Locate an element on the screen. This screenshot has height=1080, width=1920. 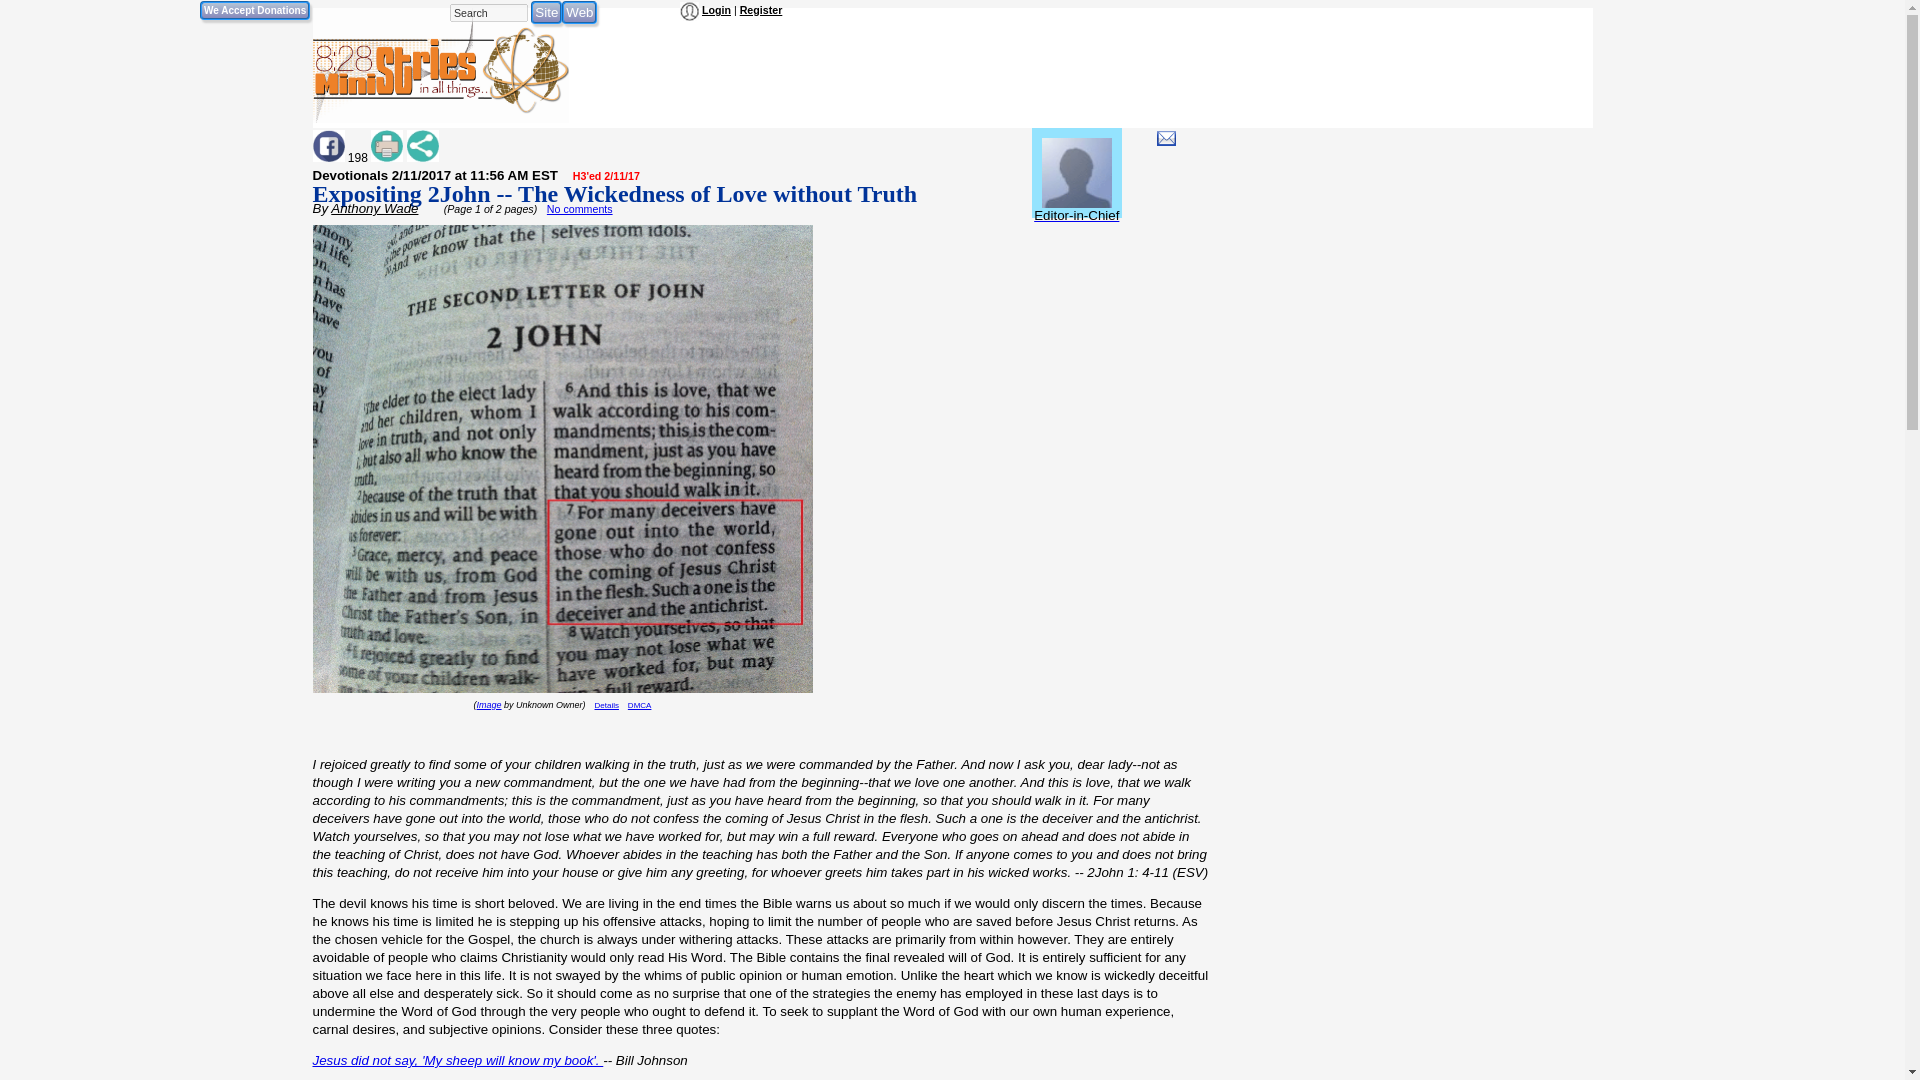
Register is located at coordinates (761, 10).